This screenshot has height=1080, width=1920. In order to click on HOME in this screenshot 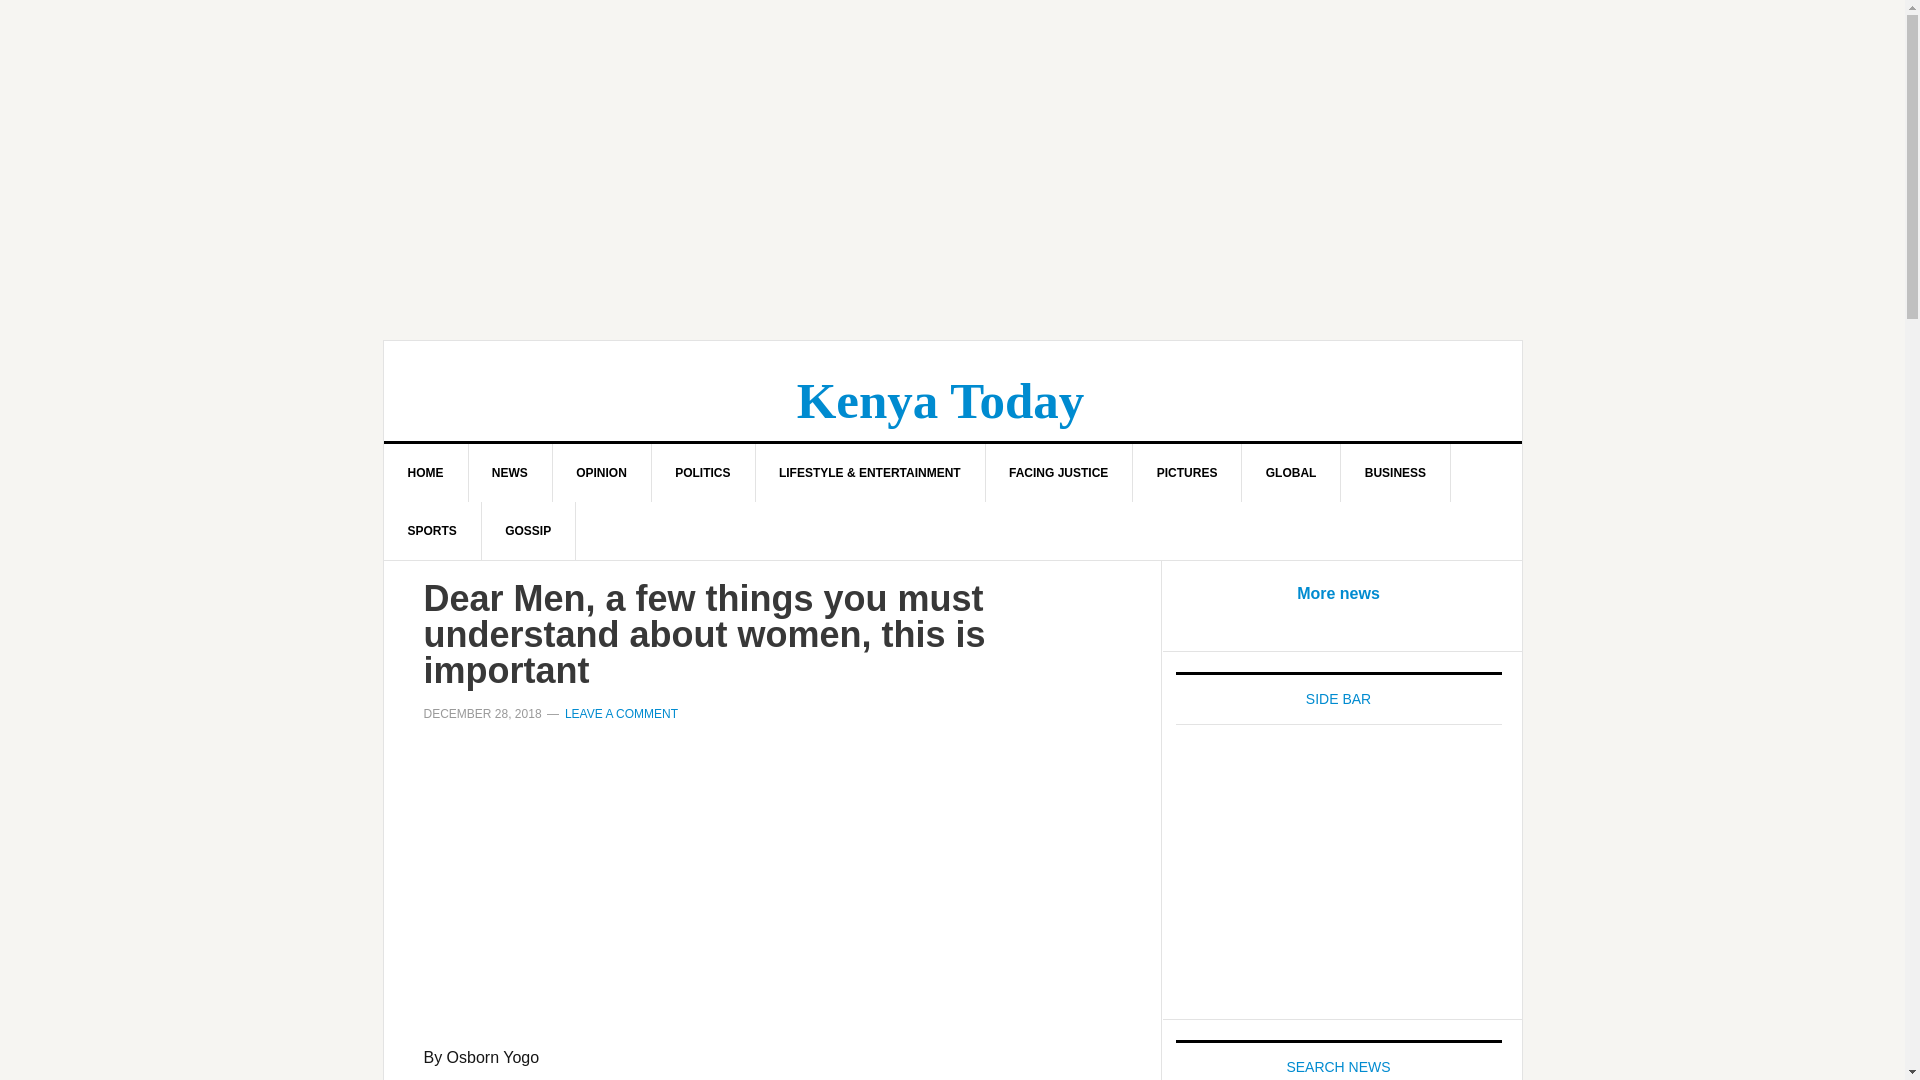, I will do `click(426, 472)`.